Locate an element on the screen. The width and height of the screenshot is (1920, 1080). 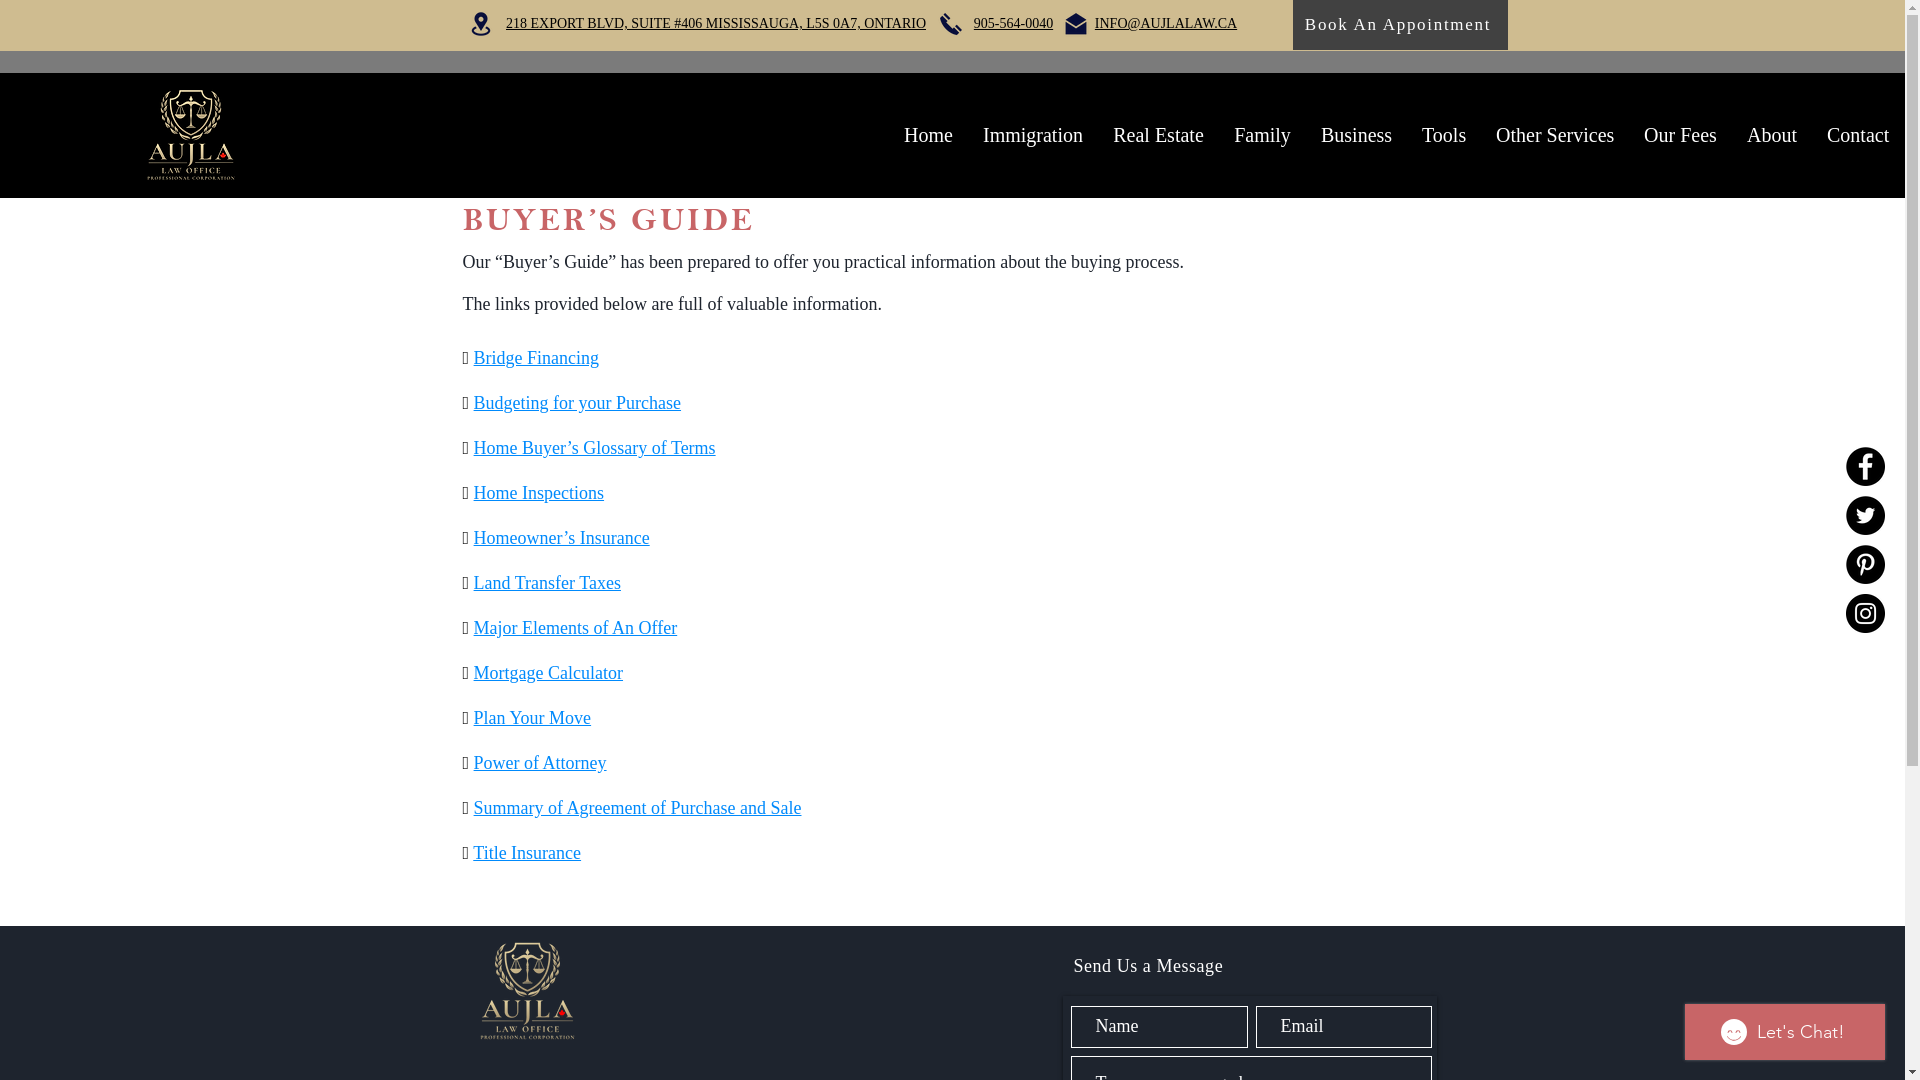
Title Insurance is located at coordinates (527, 853).